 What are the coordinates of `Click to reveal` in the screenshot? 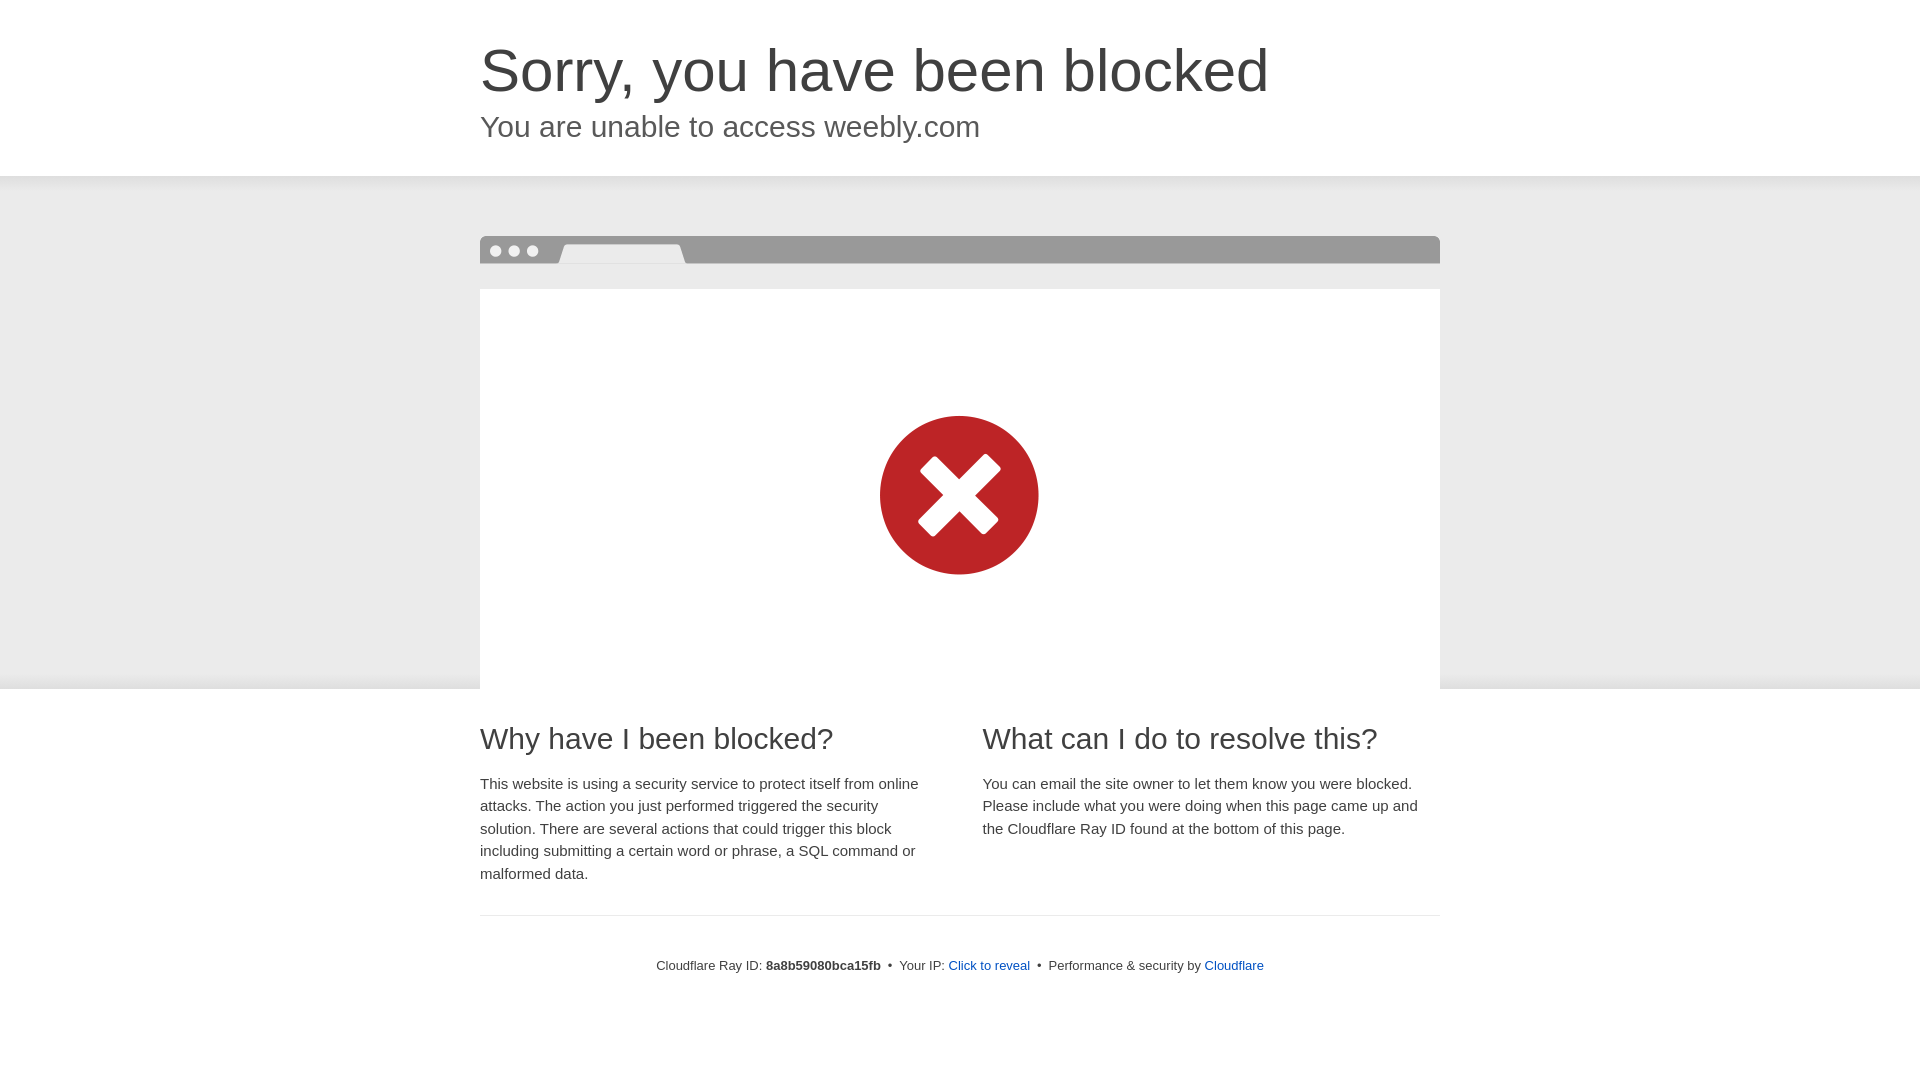 It's located at (990, 966).